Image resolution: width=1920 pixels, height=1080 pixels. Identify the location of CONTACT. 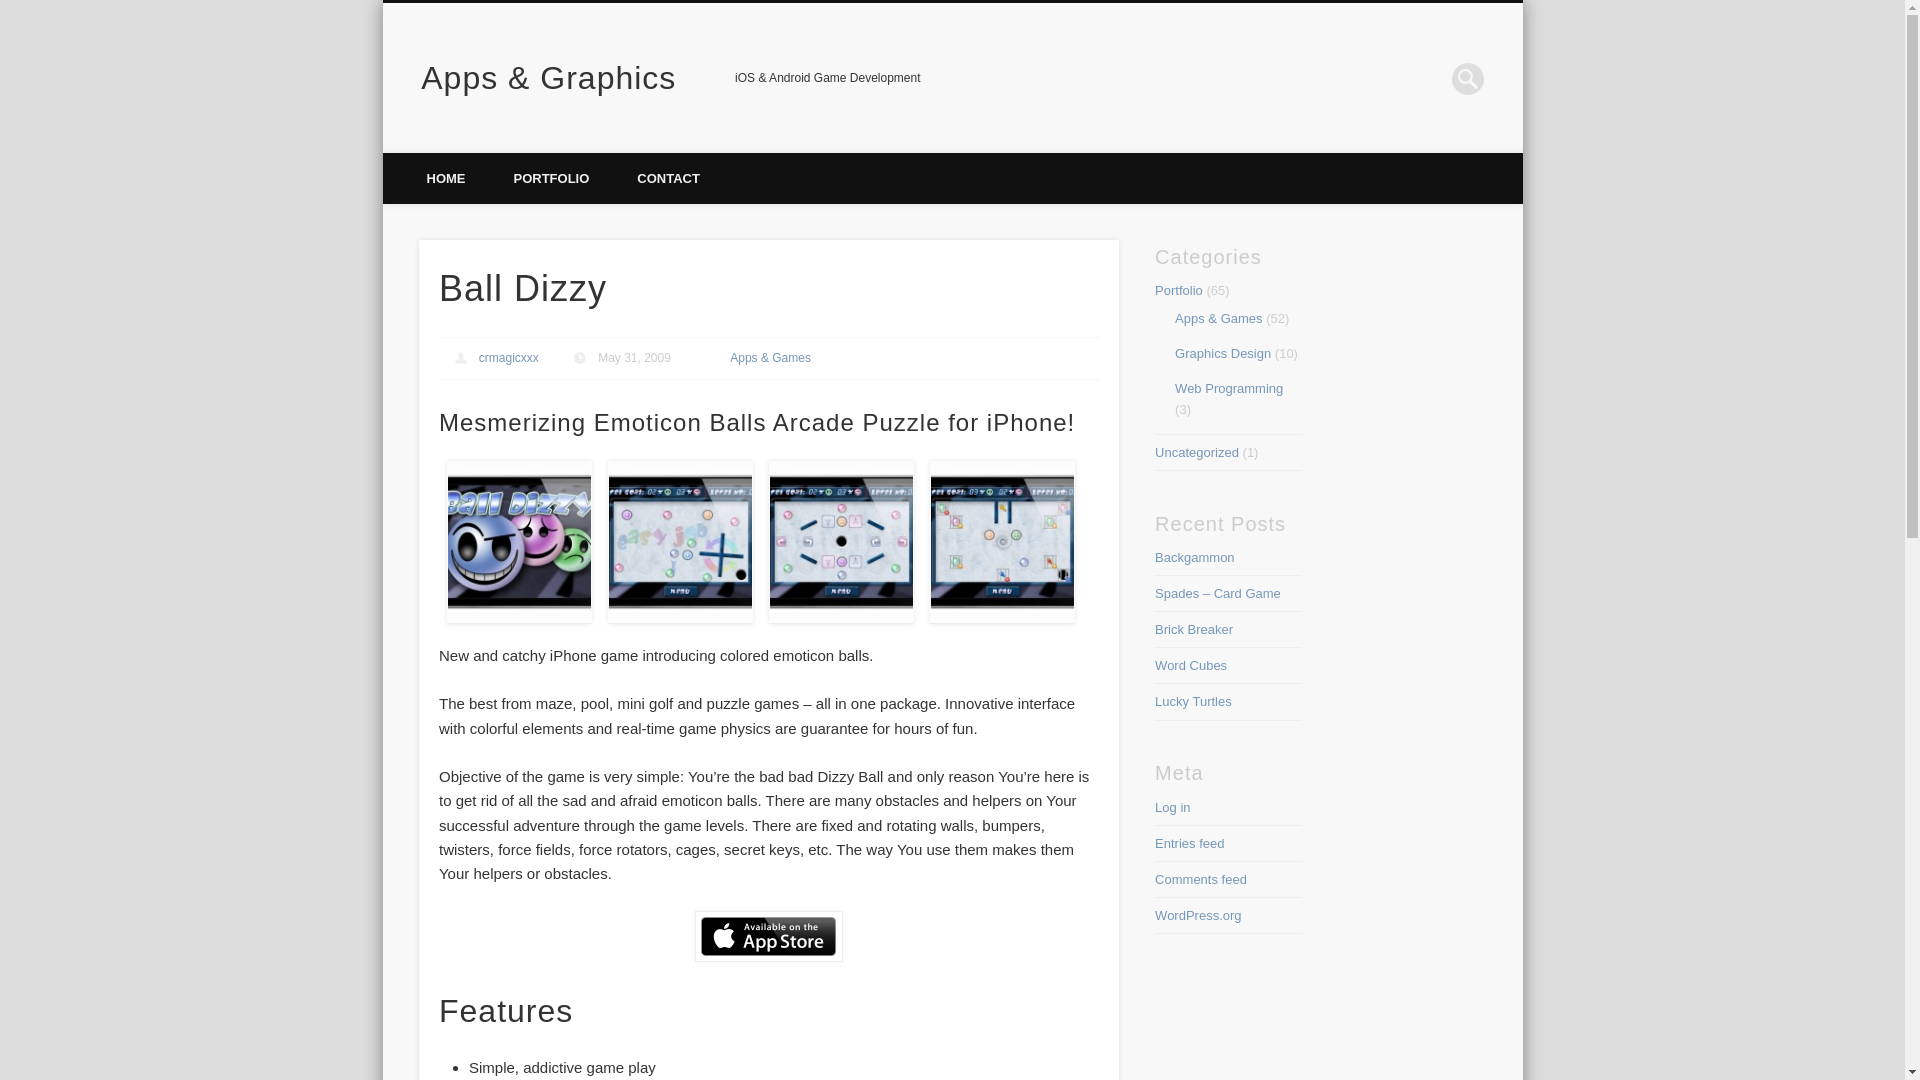
(668, 178).